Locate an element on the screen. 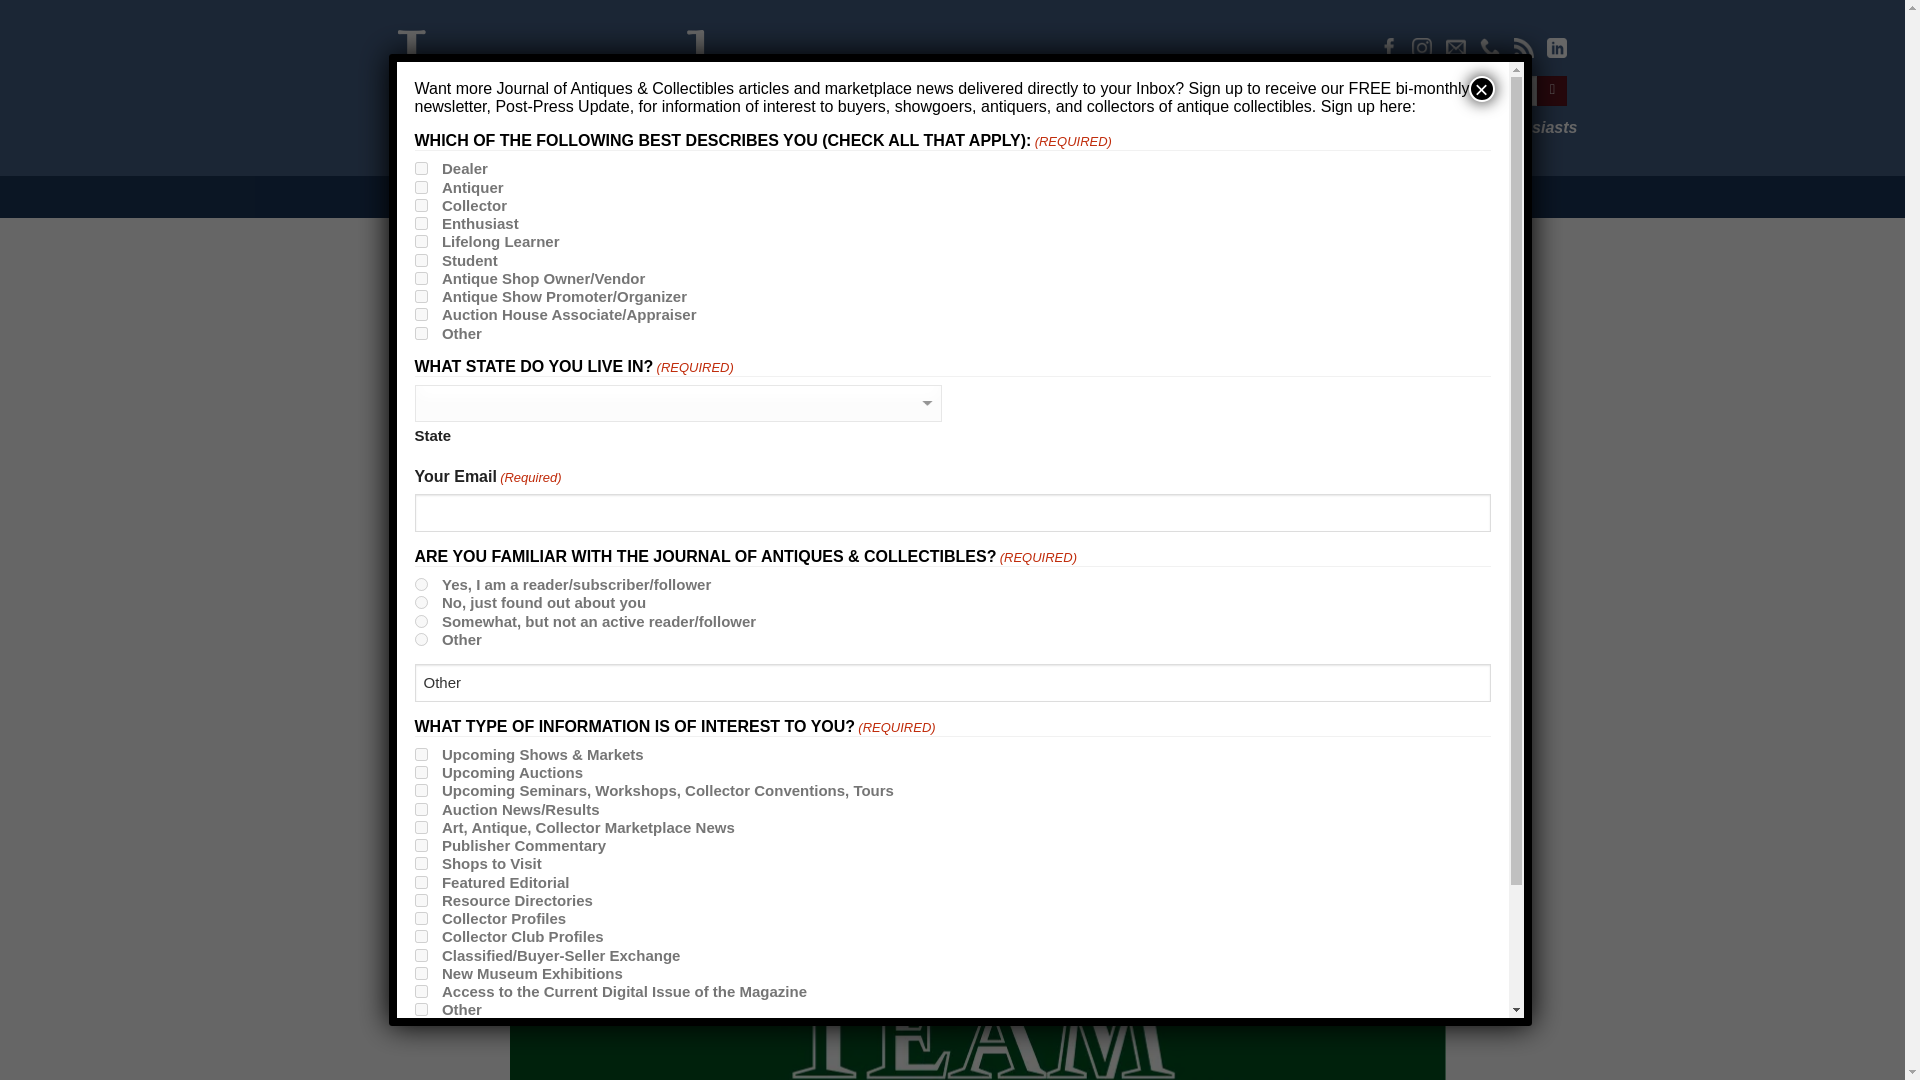  Home is located at coordinates (640, 197).